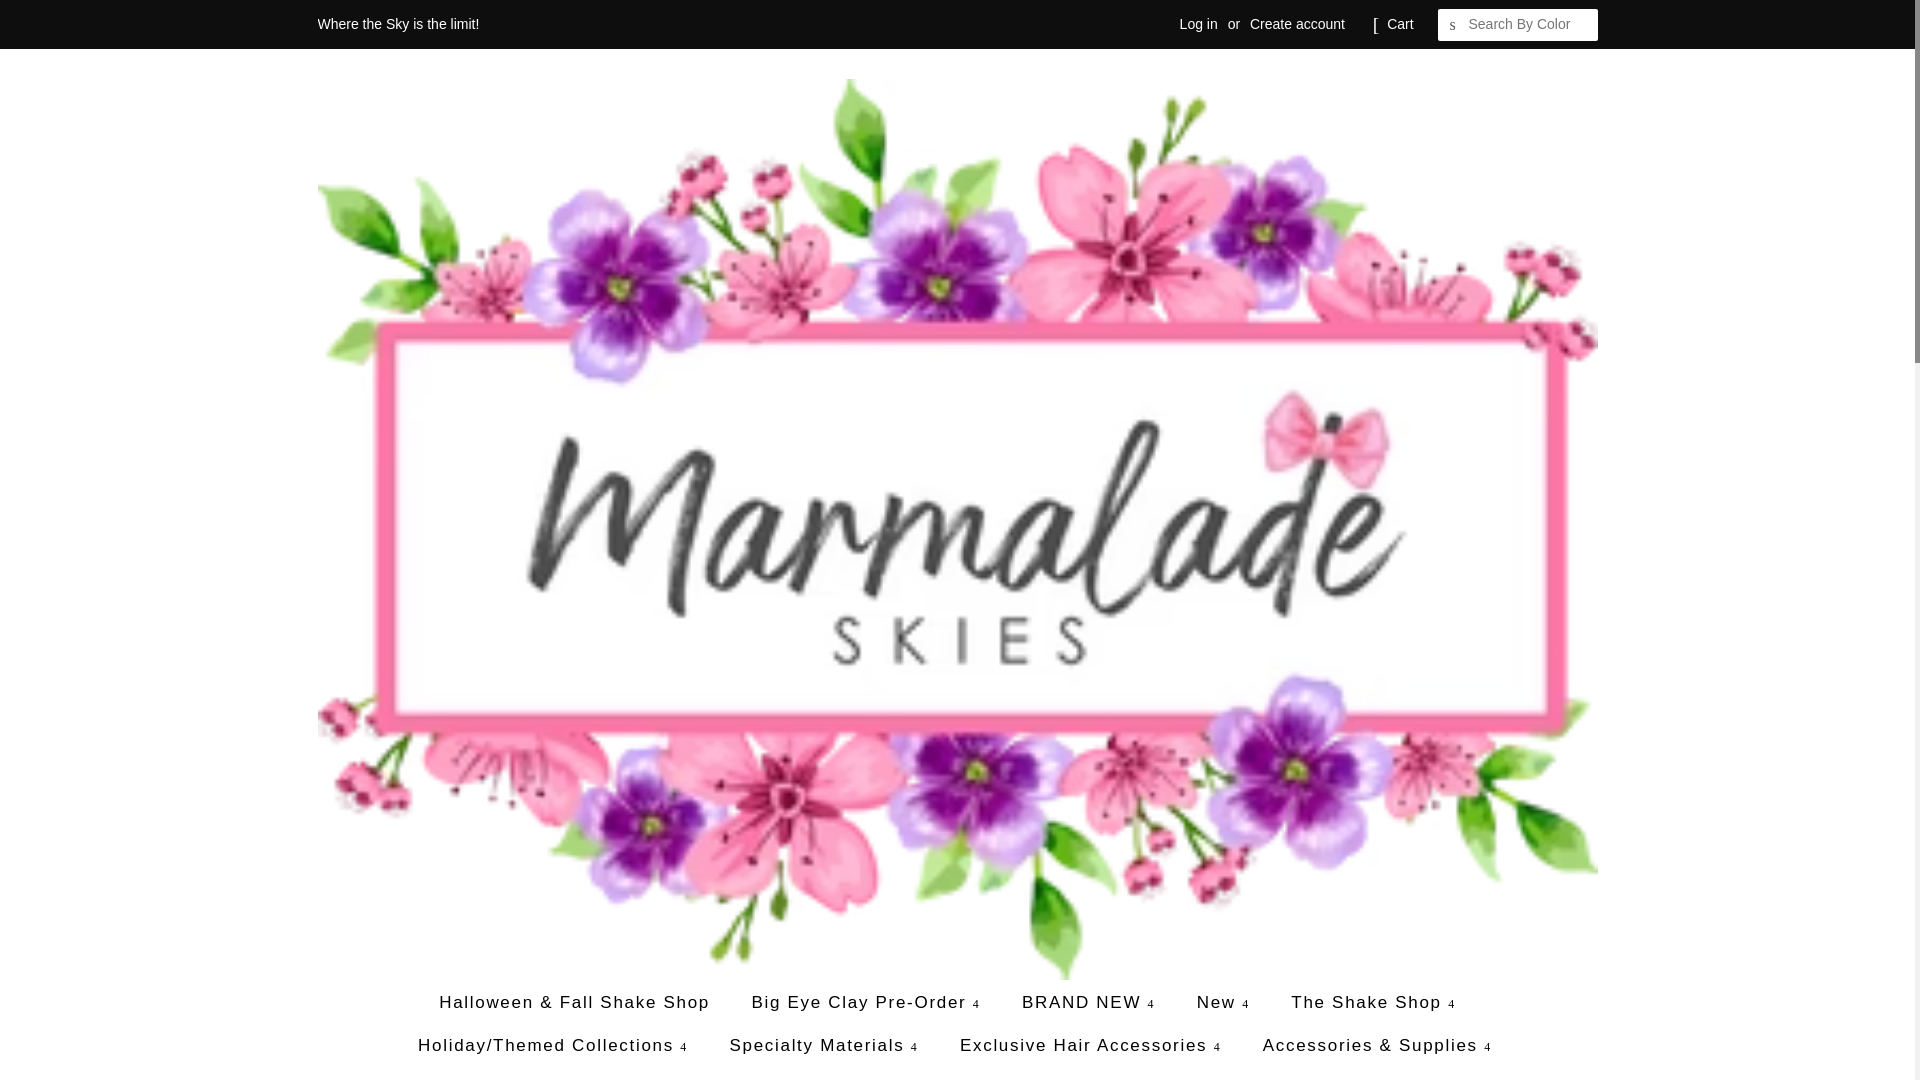 The height and width of the screenshot is (1080, 1920). I want to click on Create account, so click(1297, 24).